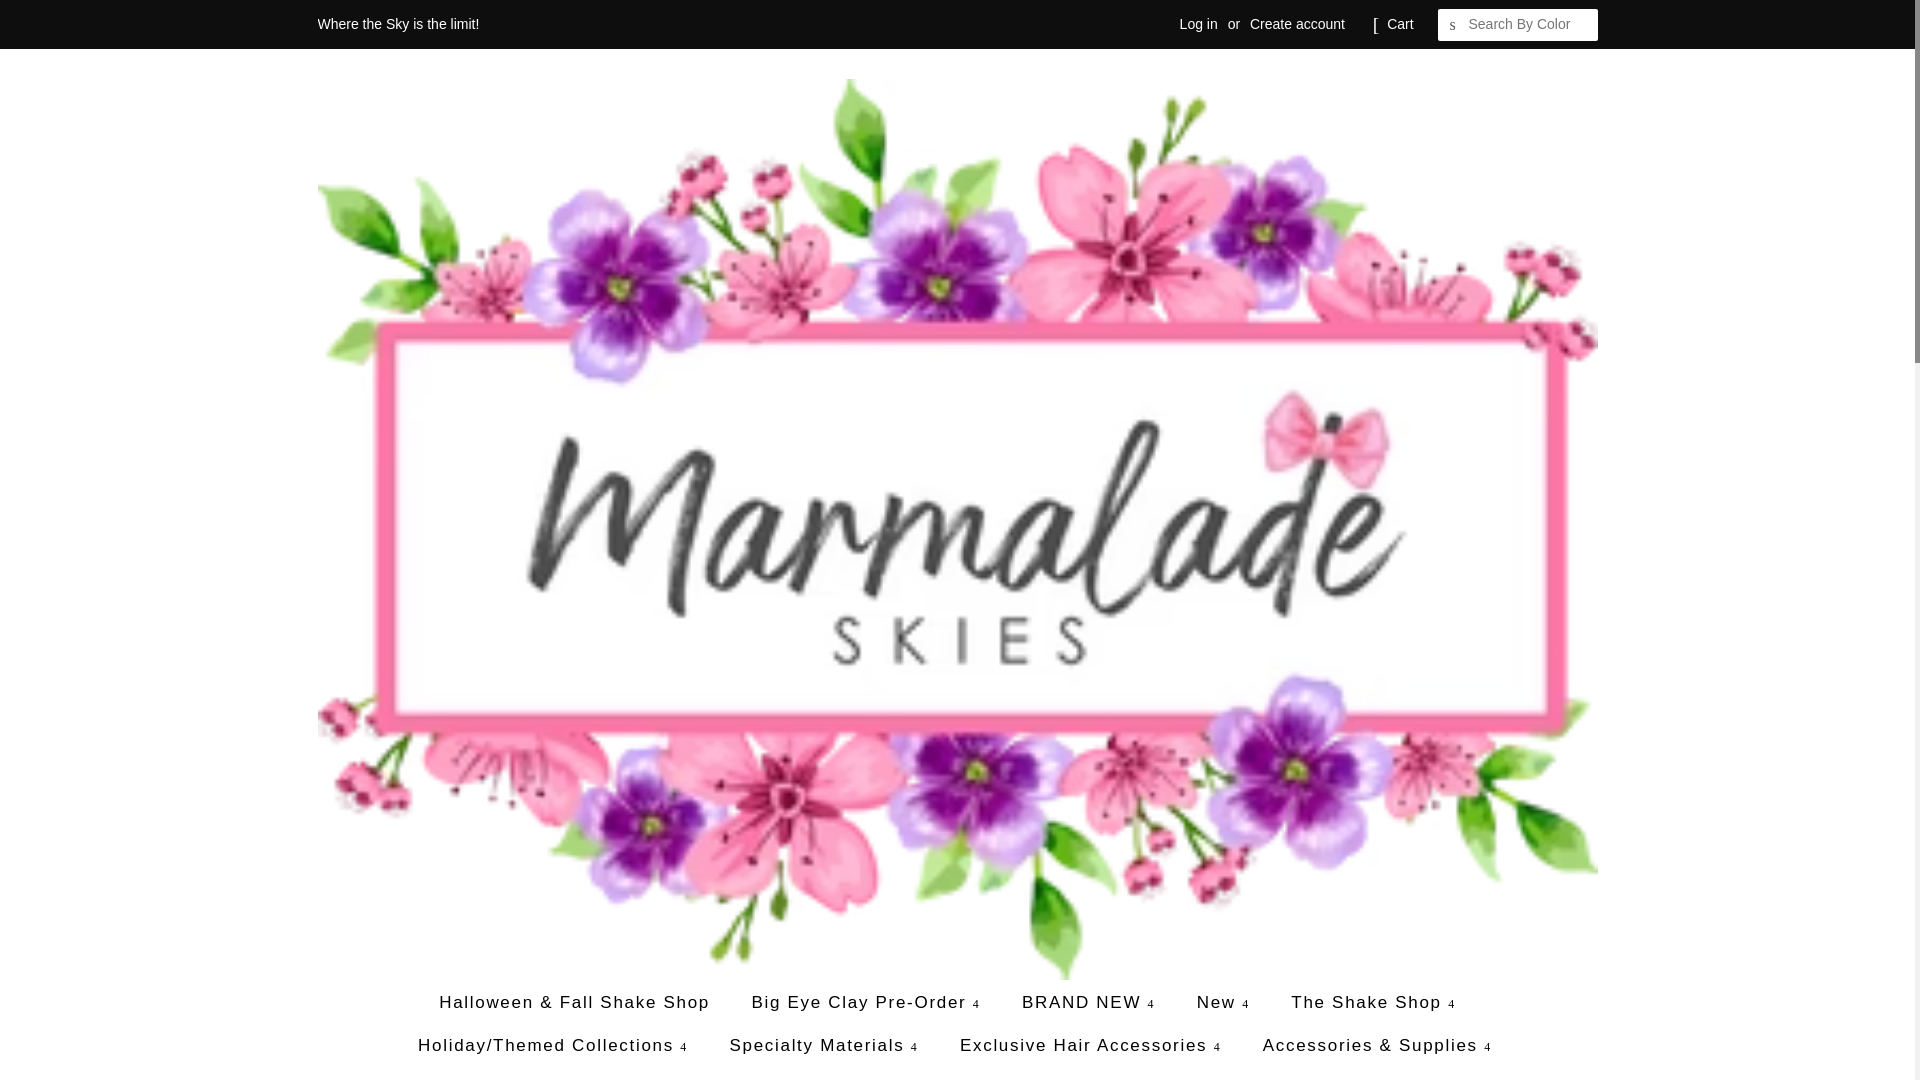 The height and width of the screenshot is (1080, 1920). I want to click on Create account, so click(1297, 24).